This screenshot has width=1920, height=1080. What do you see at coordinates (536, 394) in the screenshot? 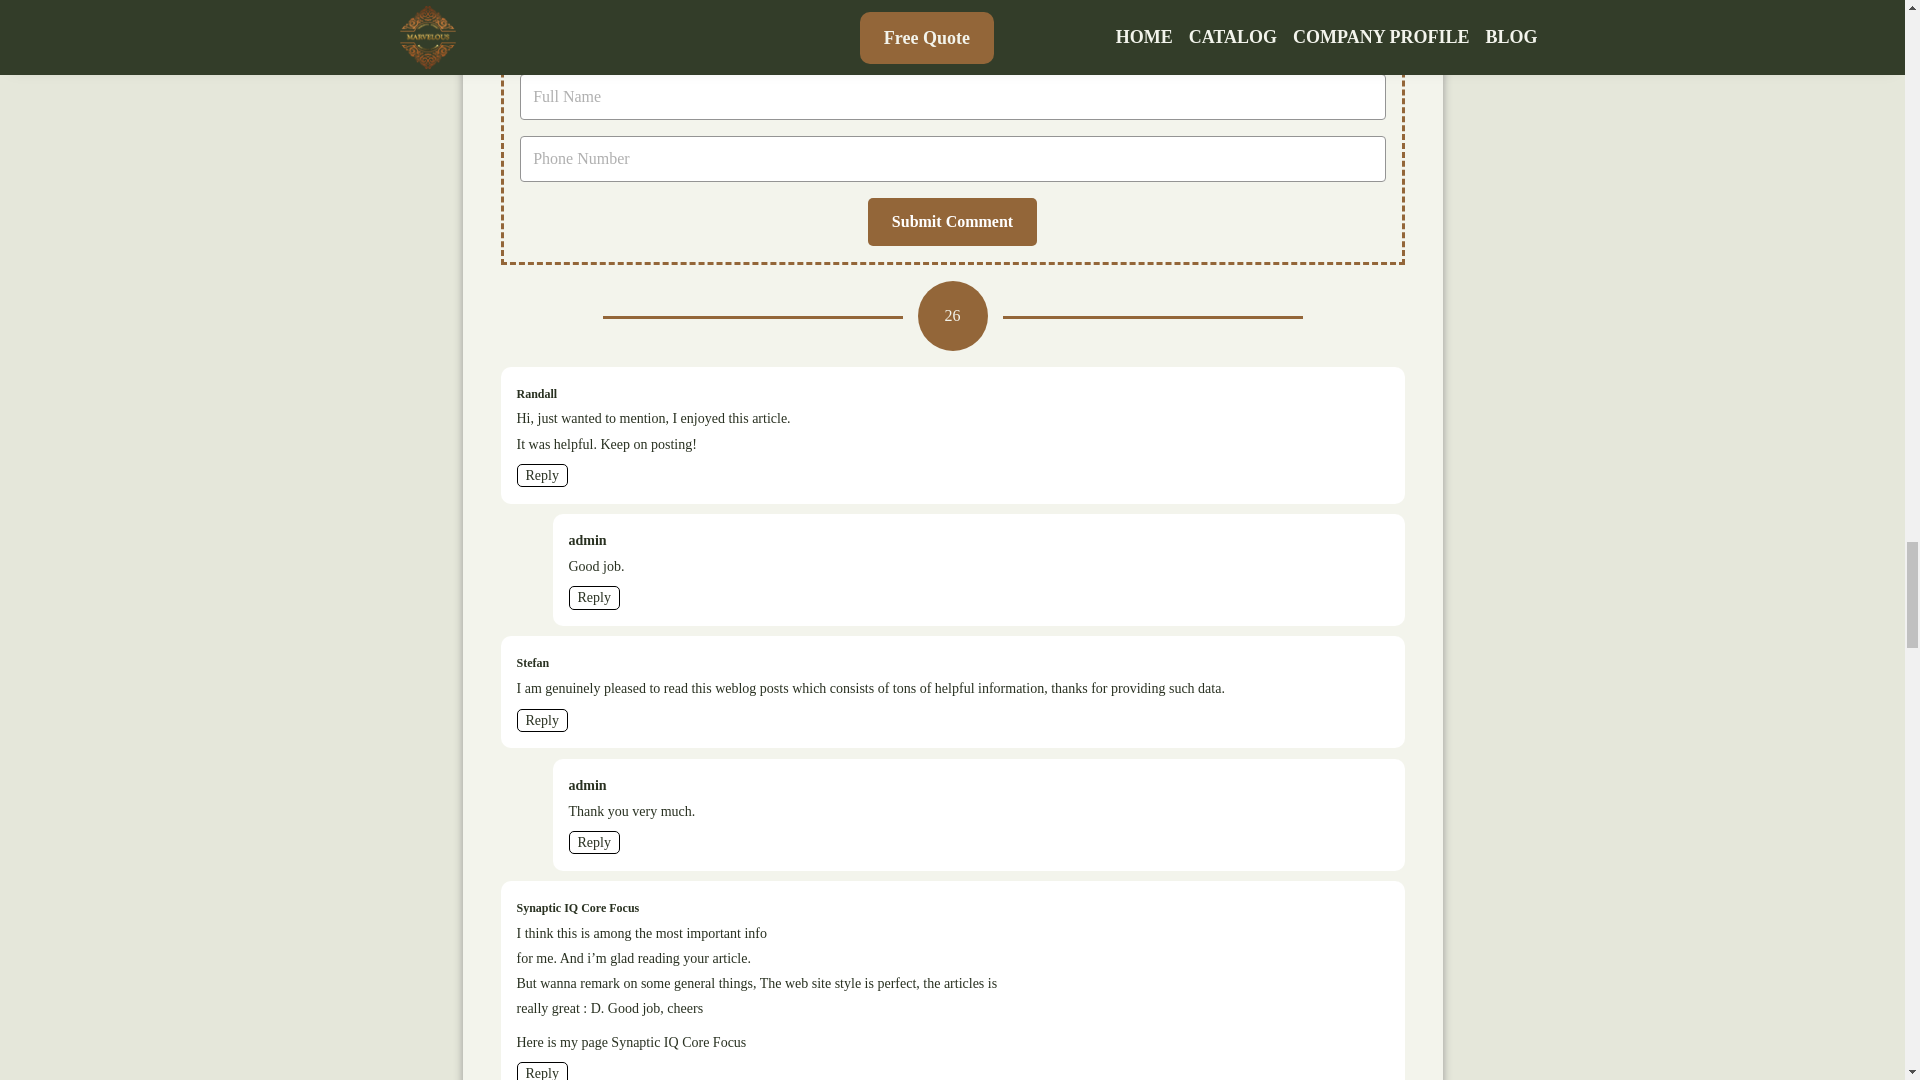
I see `Randall` at bounding box center [536, 394].